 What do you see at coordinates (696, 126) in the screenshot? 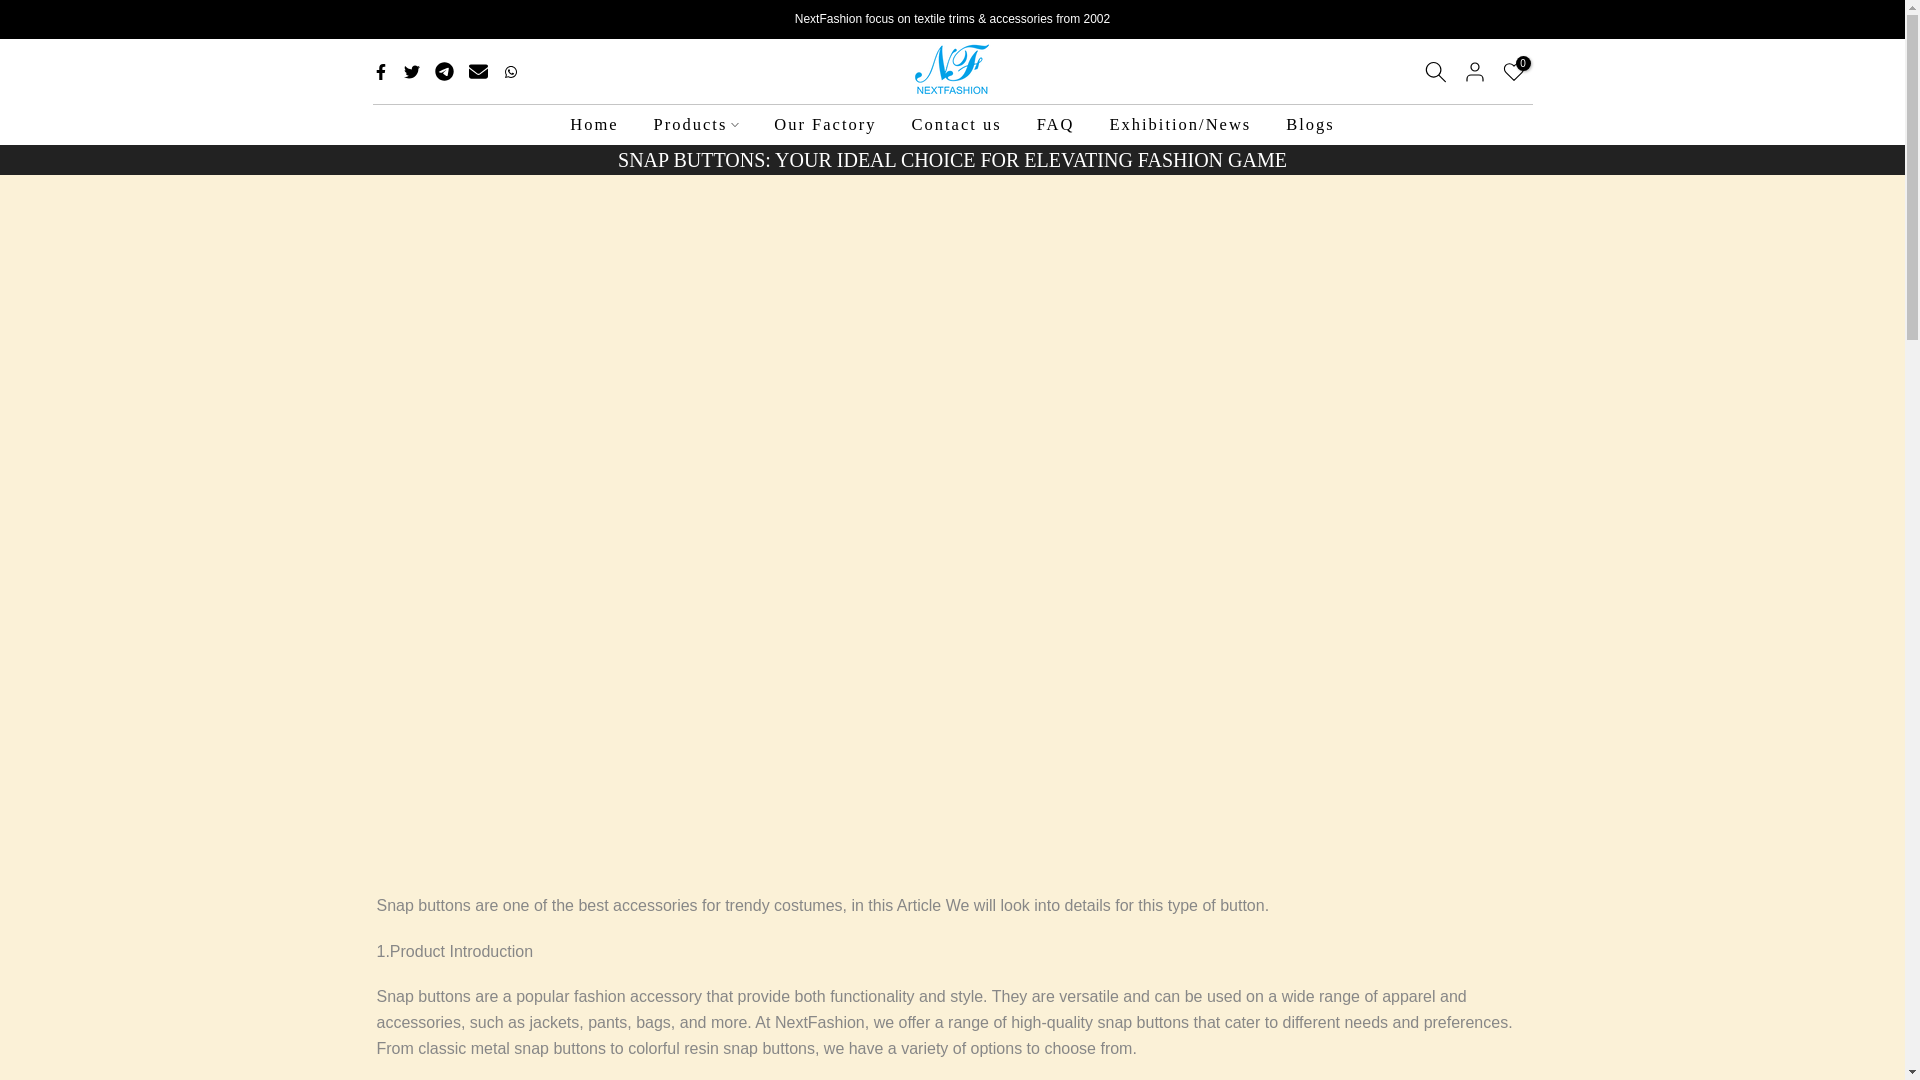
I see `Products` at bounding box center [696, 126].